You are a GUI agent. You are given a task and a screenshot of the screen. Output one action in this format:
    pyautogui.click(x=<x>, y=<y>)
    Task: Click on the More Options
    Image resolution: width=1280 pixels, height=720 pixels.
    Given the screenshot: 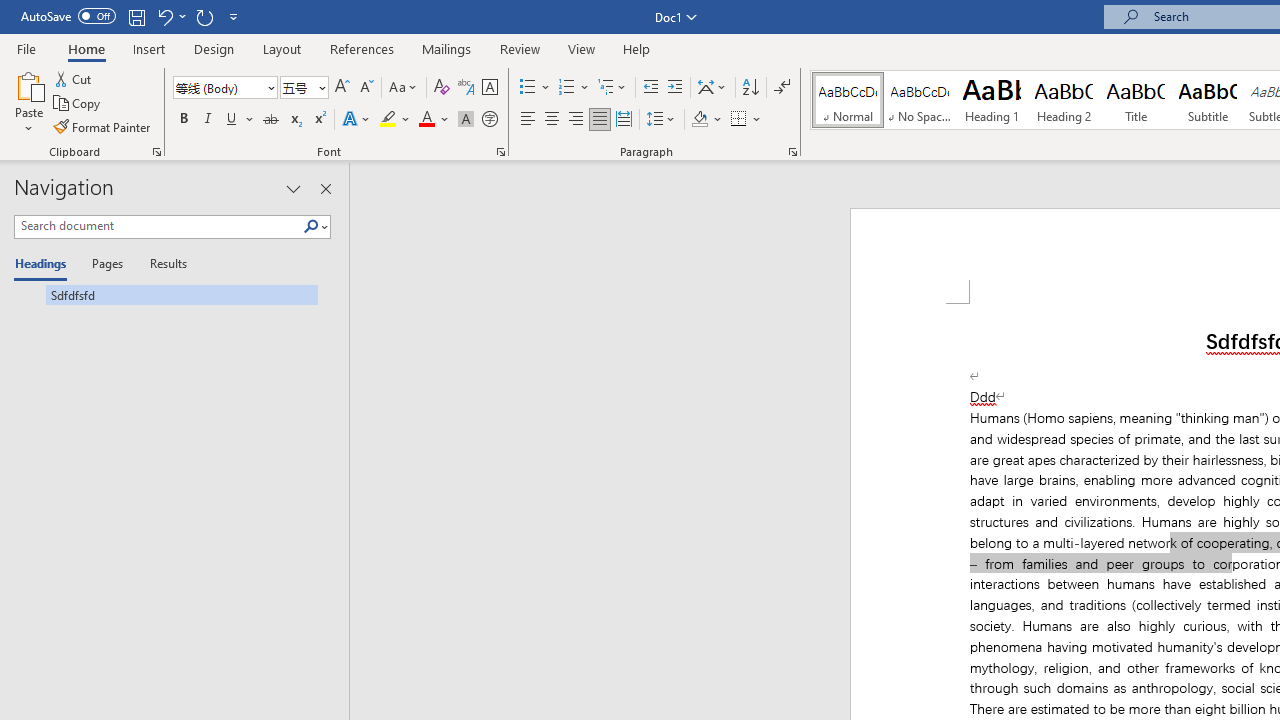 What is the action you would take?
    pyautogui.click(x=758, y=120)
    